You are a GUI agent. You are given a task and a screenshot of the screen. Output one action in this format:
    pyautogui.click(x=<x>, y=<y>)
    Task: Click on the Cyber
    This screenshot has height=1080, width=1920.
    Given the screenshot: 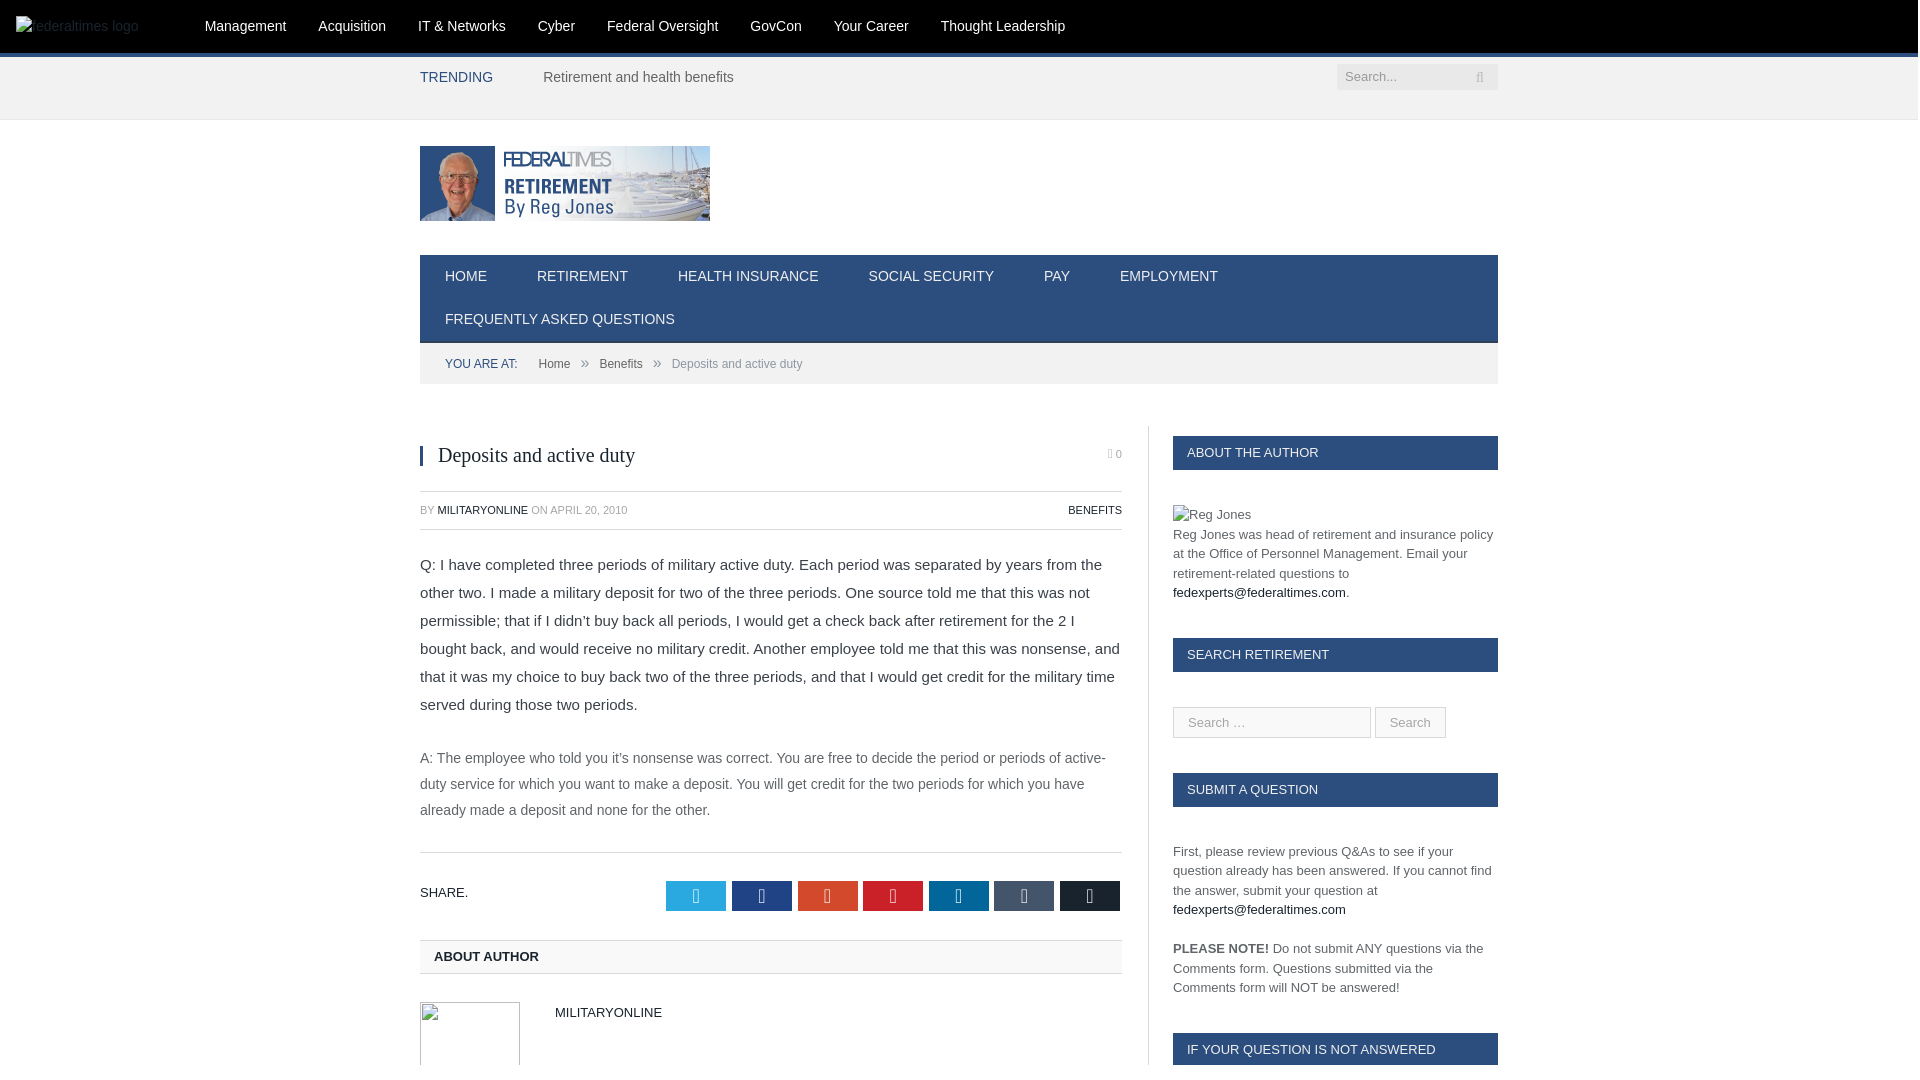 What is the action you would take?
    pyautogui.click(x=556, y=26)
    